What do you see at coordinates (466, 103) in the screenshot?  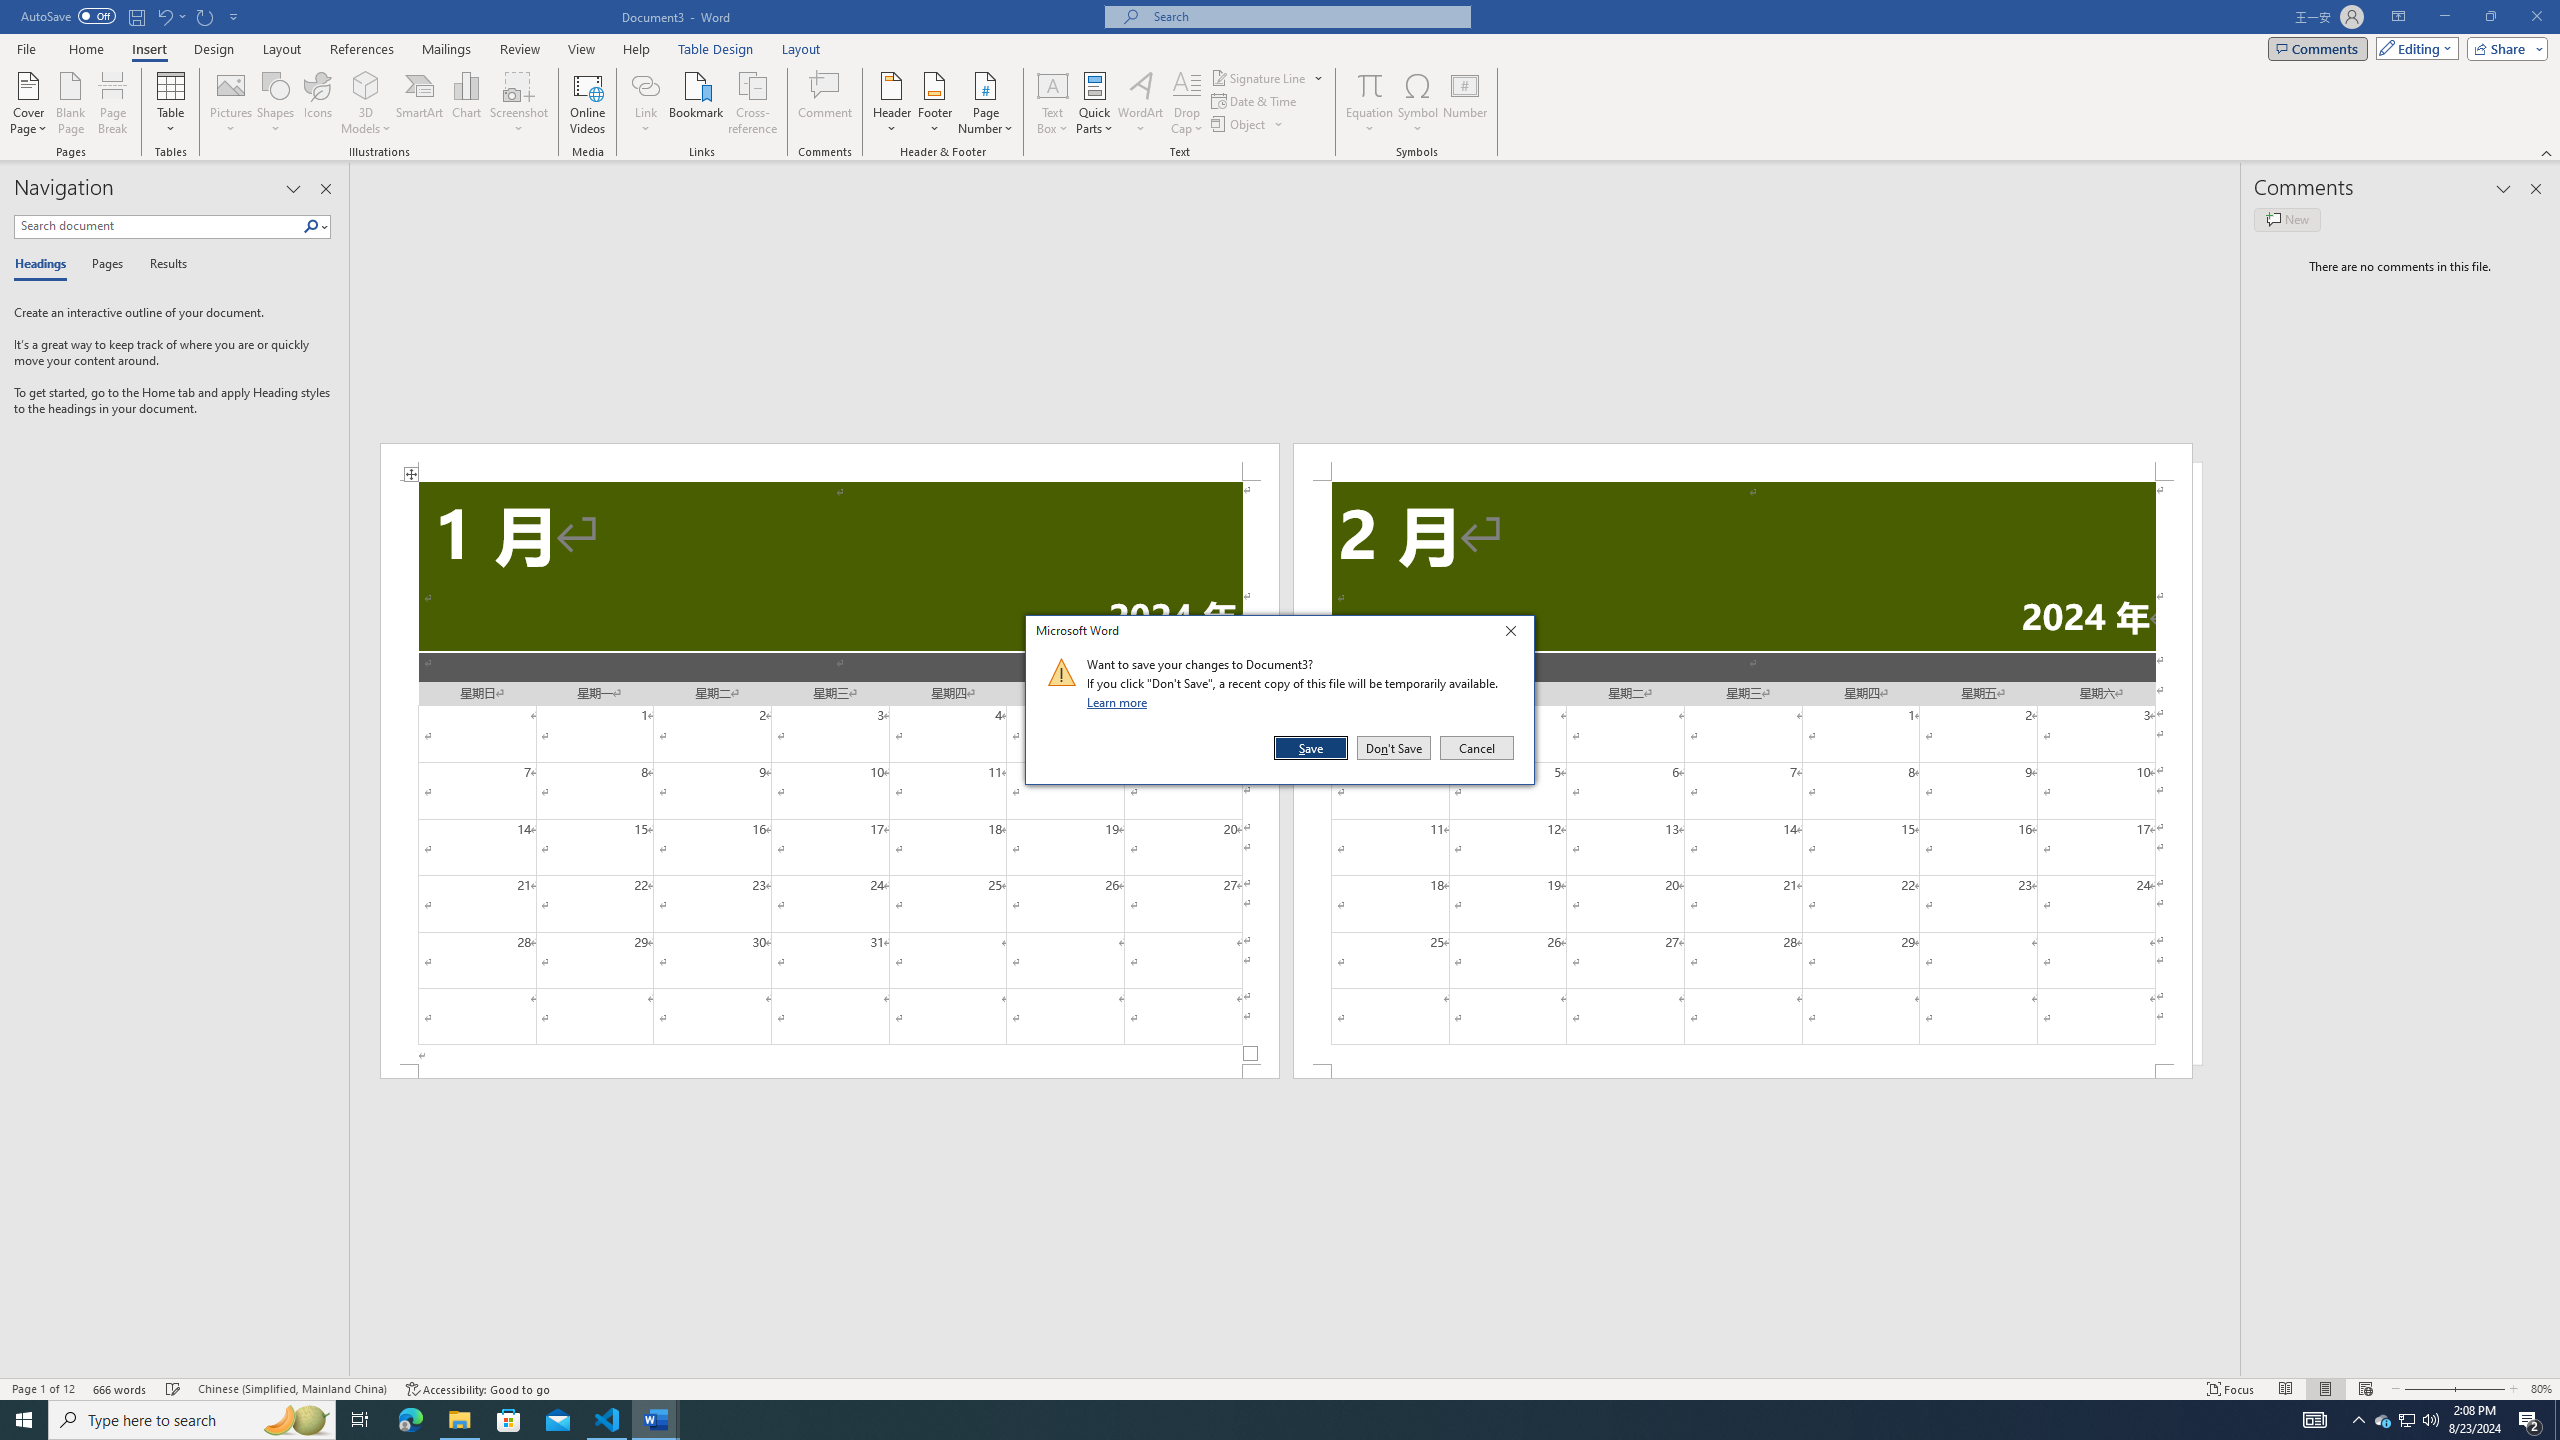 I see `Chart...` at bounding box center [466, 103].